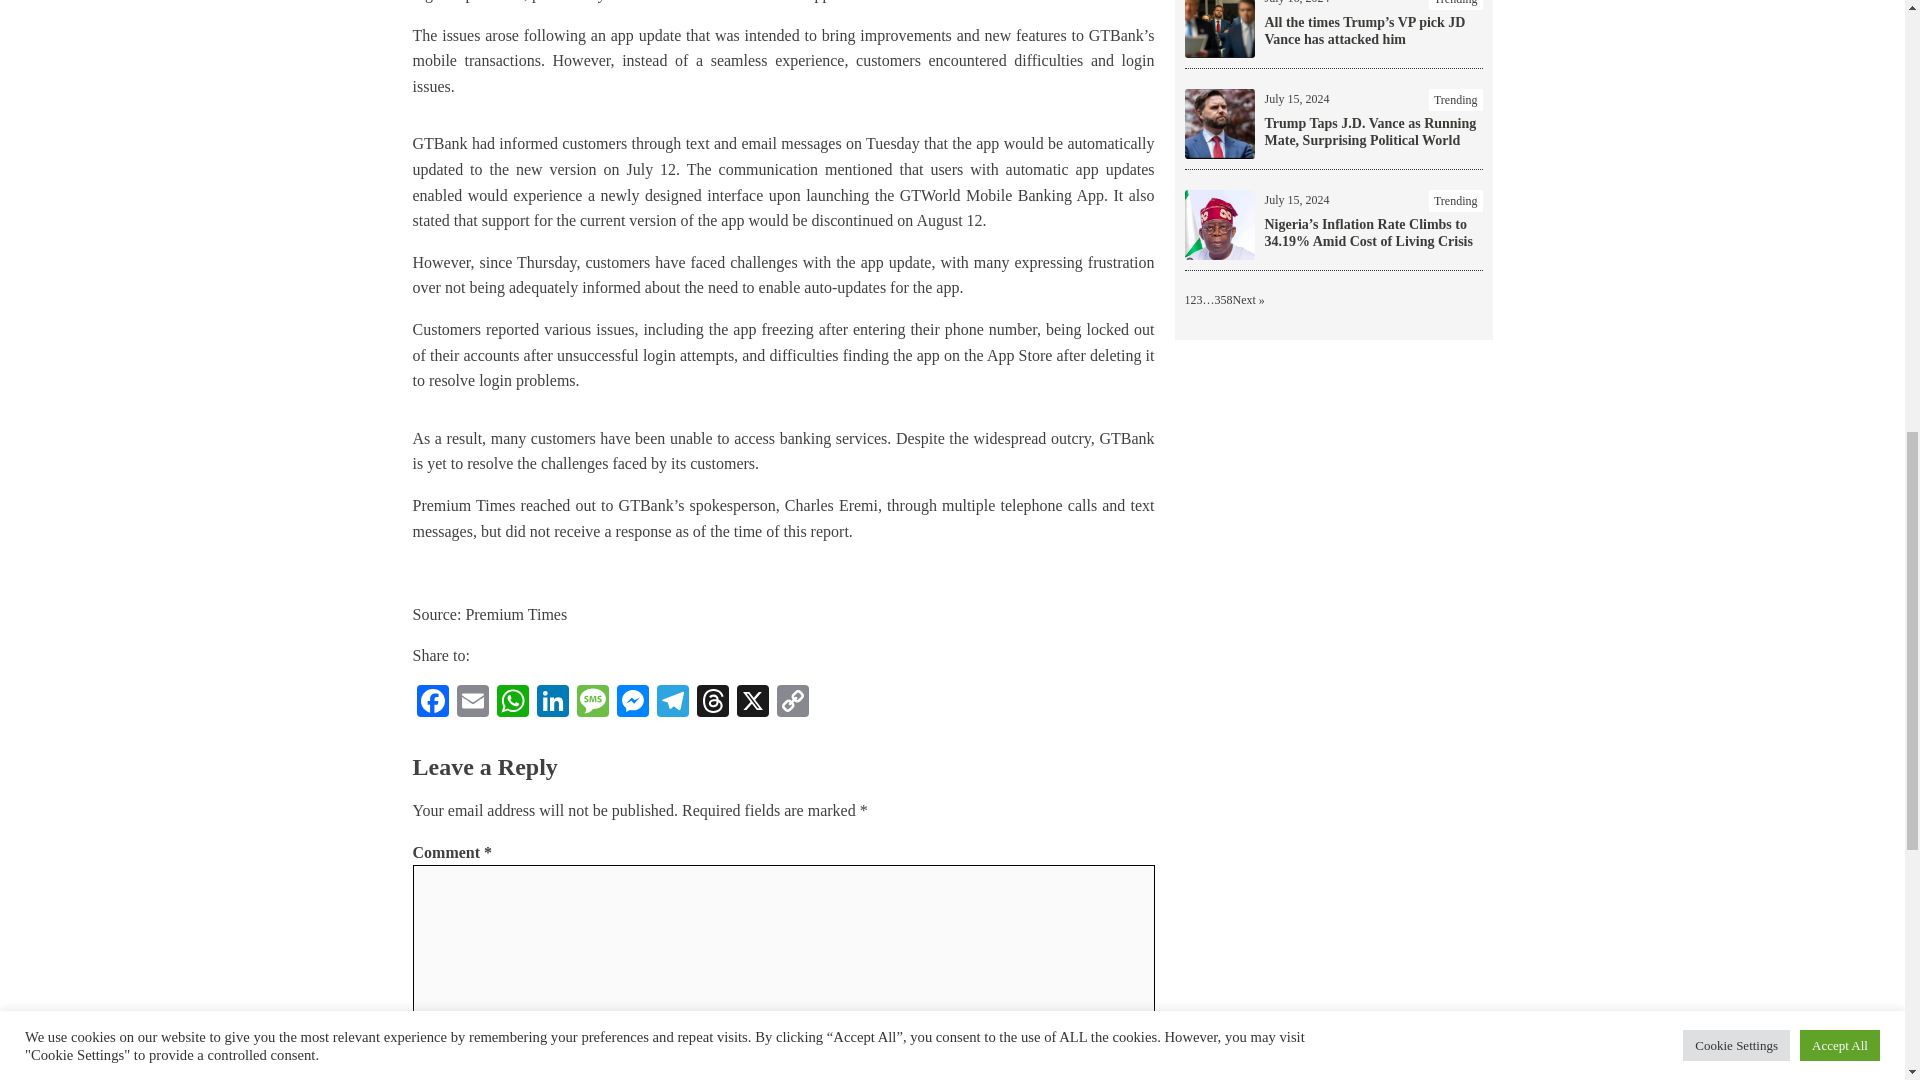  I want to click on X, so click(751, 703).